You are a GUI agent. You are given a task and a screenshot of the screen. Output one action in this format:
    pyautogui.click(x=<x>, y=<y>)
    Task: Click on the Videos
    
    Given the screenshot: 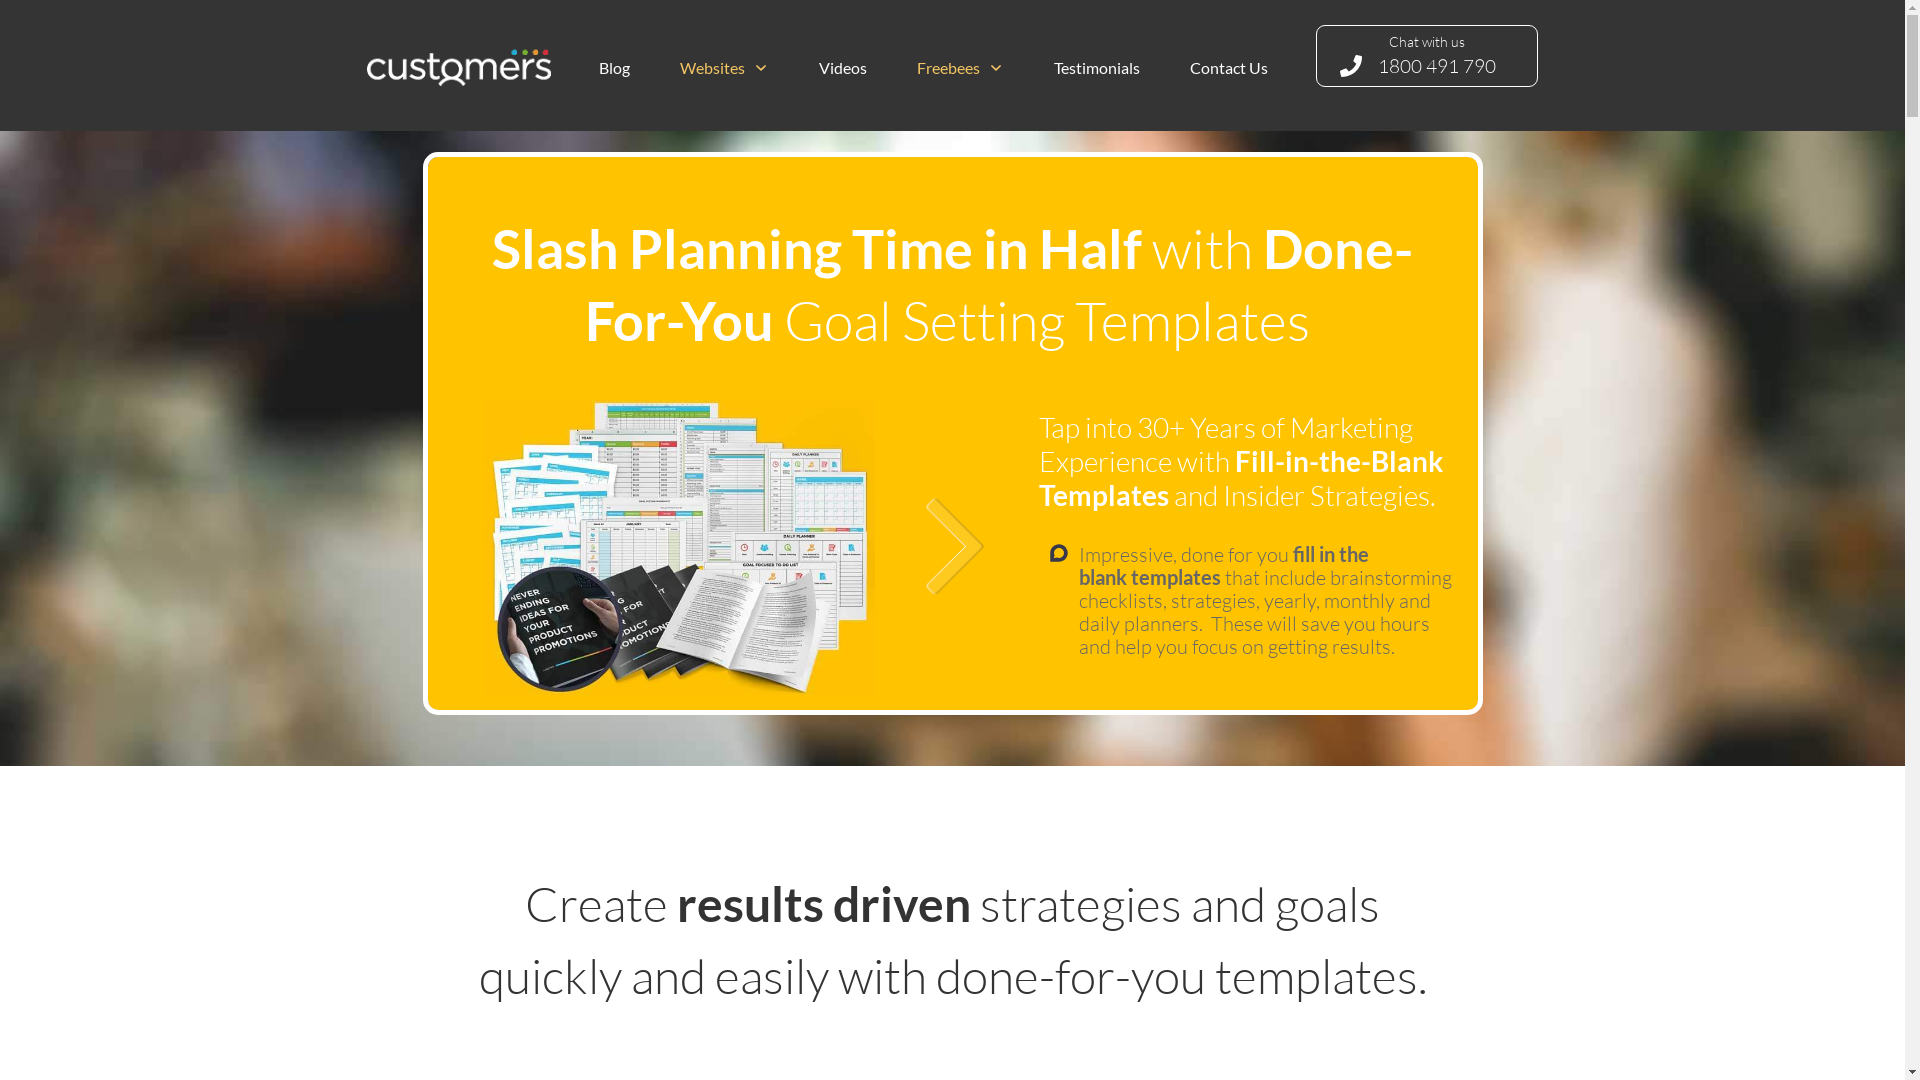 What is the action you would take?
    pyautogui.click(x=843, y=68)
    